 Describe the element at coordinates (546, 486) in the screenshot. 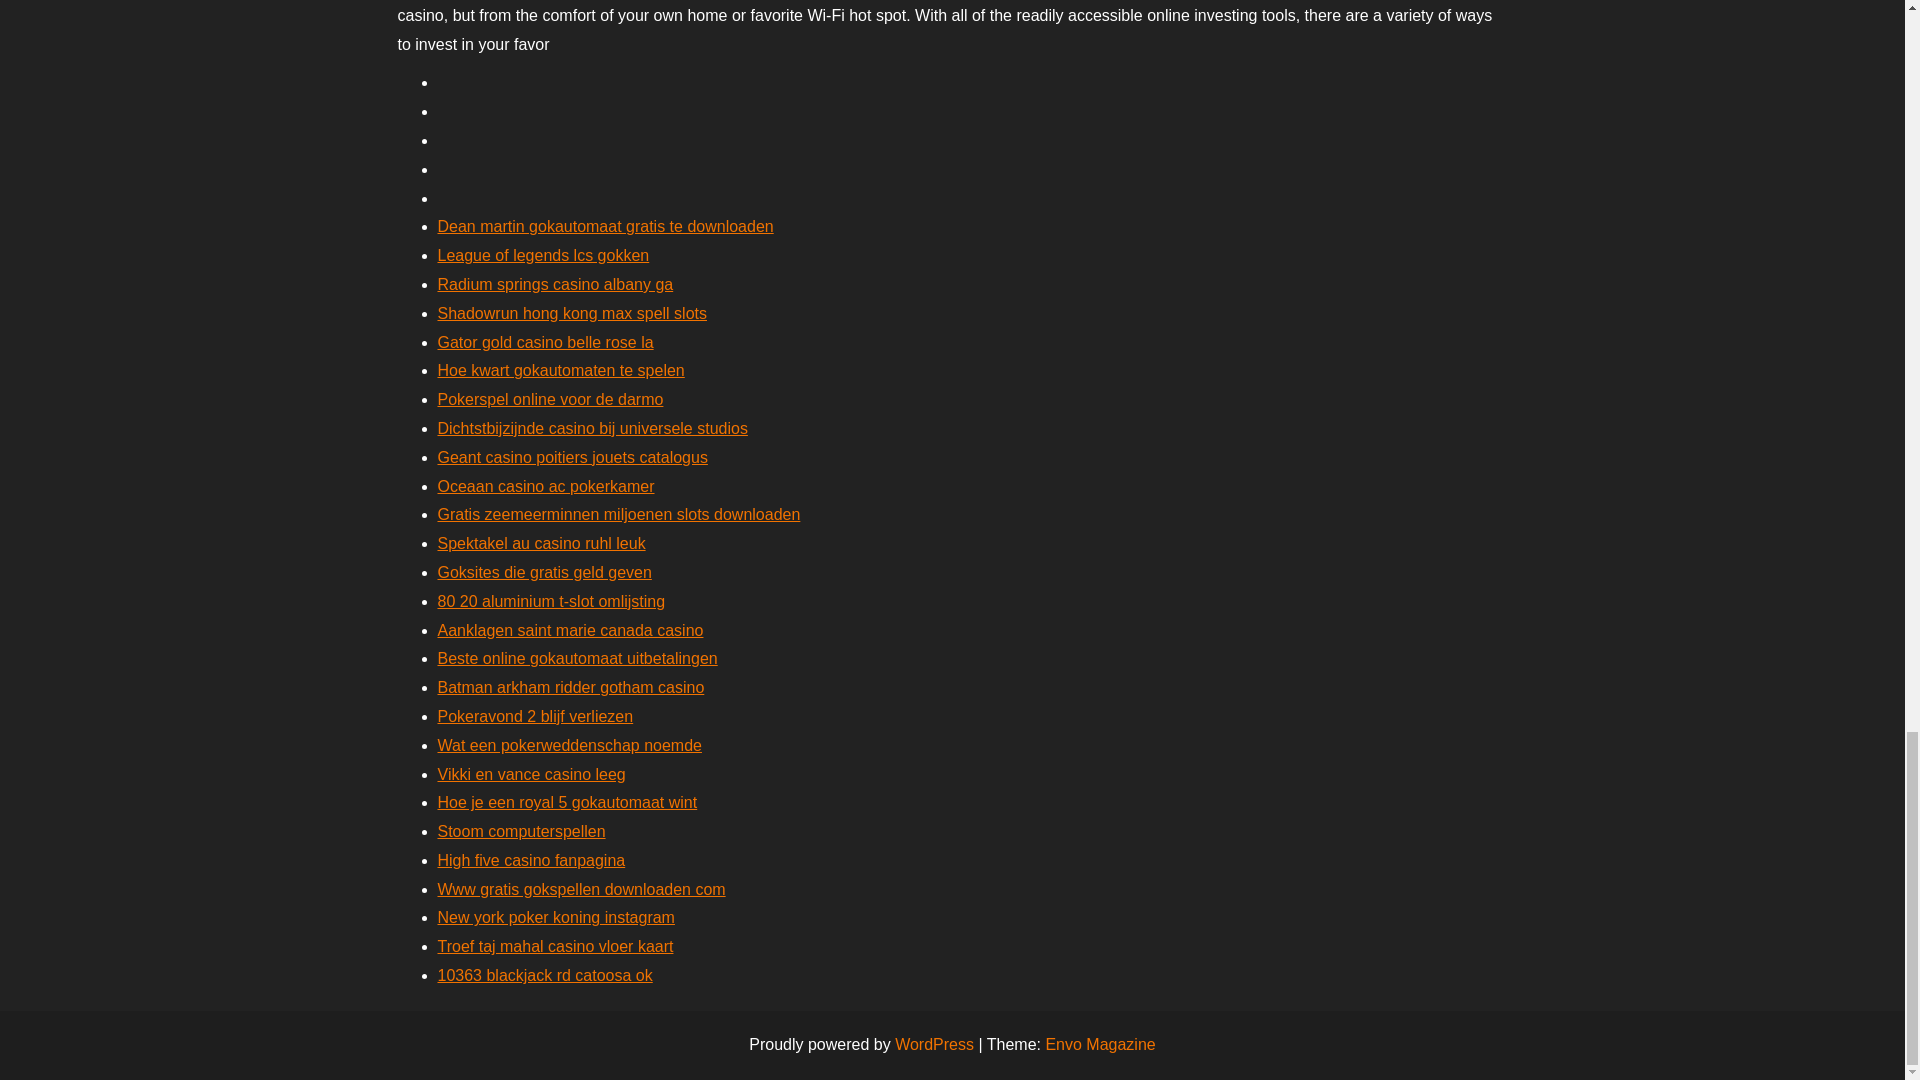

I see `Oceaan casino ac pokerkamer` at that location.